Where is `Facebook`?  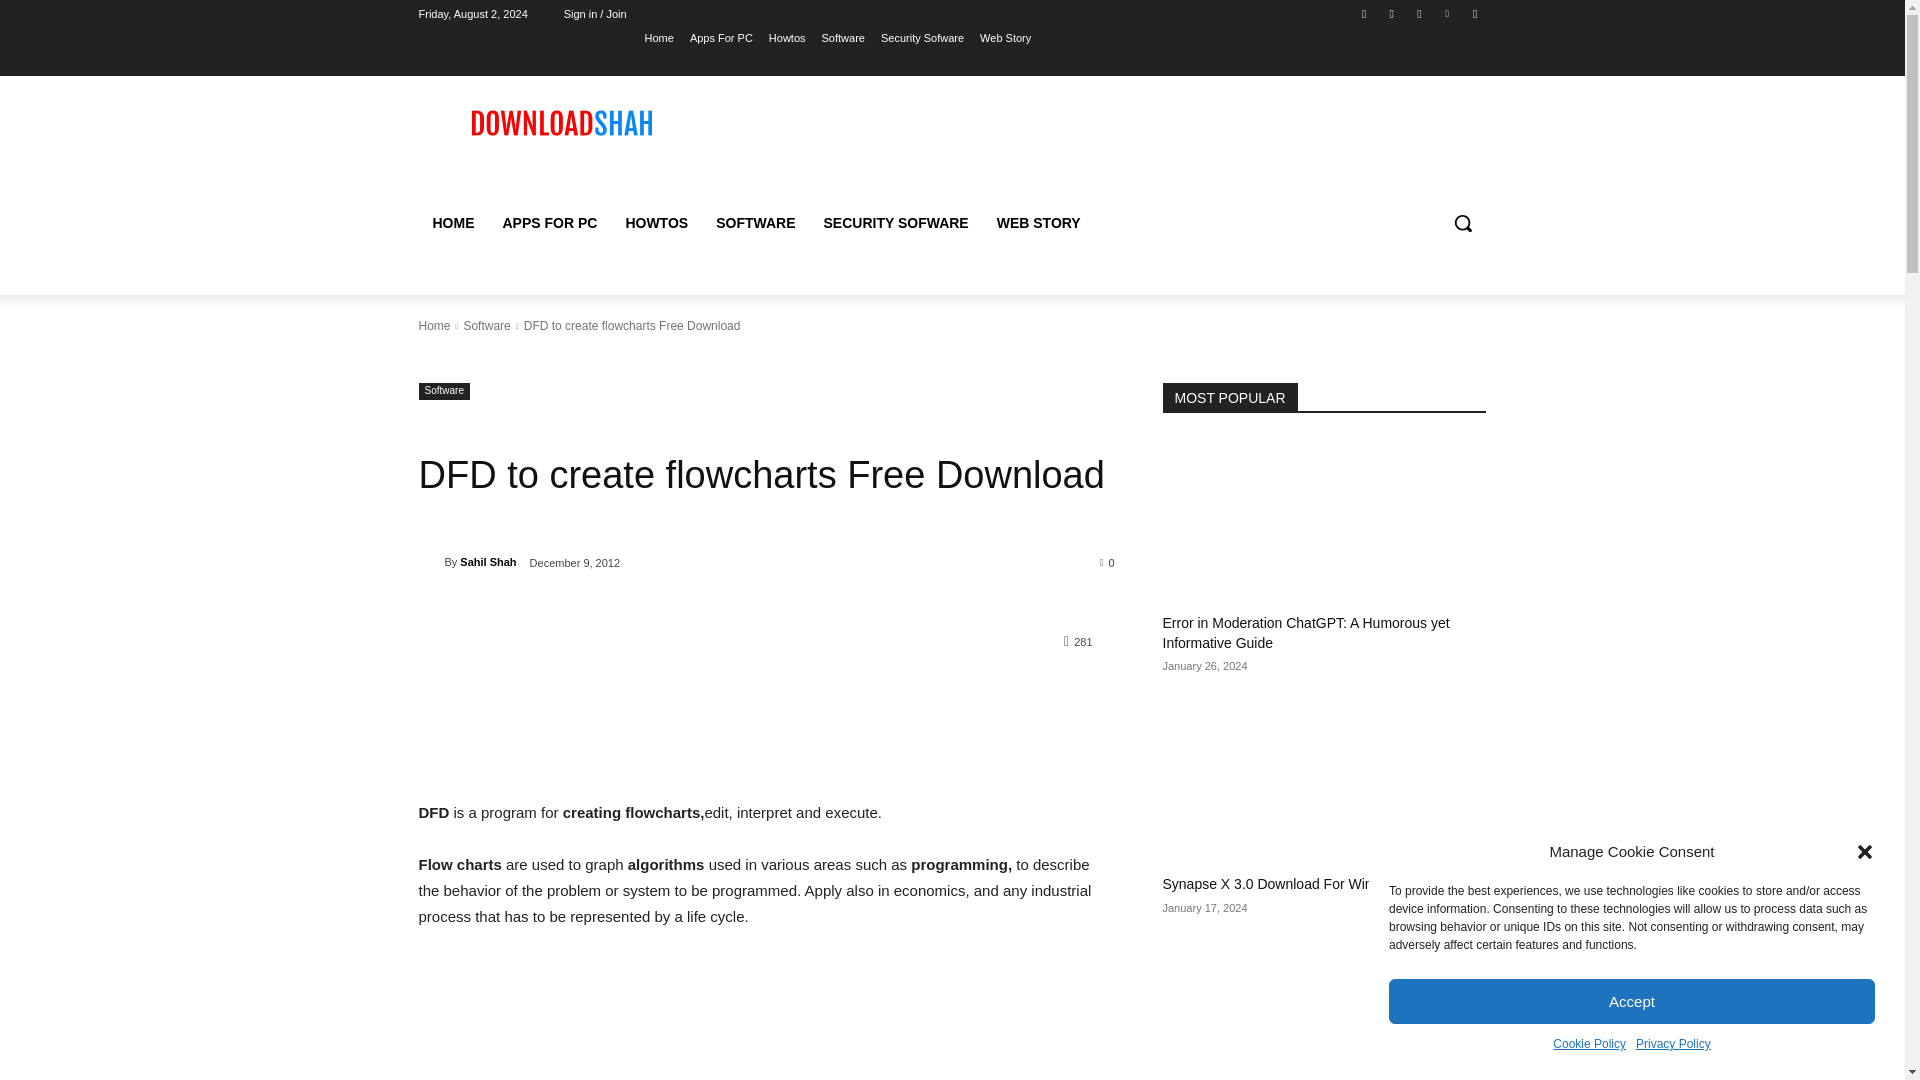 Facebook is located at coordinates (1364, 13).